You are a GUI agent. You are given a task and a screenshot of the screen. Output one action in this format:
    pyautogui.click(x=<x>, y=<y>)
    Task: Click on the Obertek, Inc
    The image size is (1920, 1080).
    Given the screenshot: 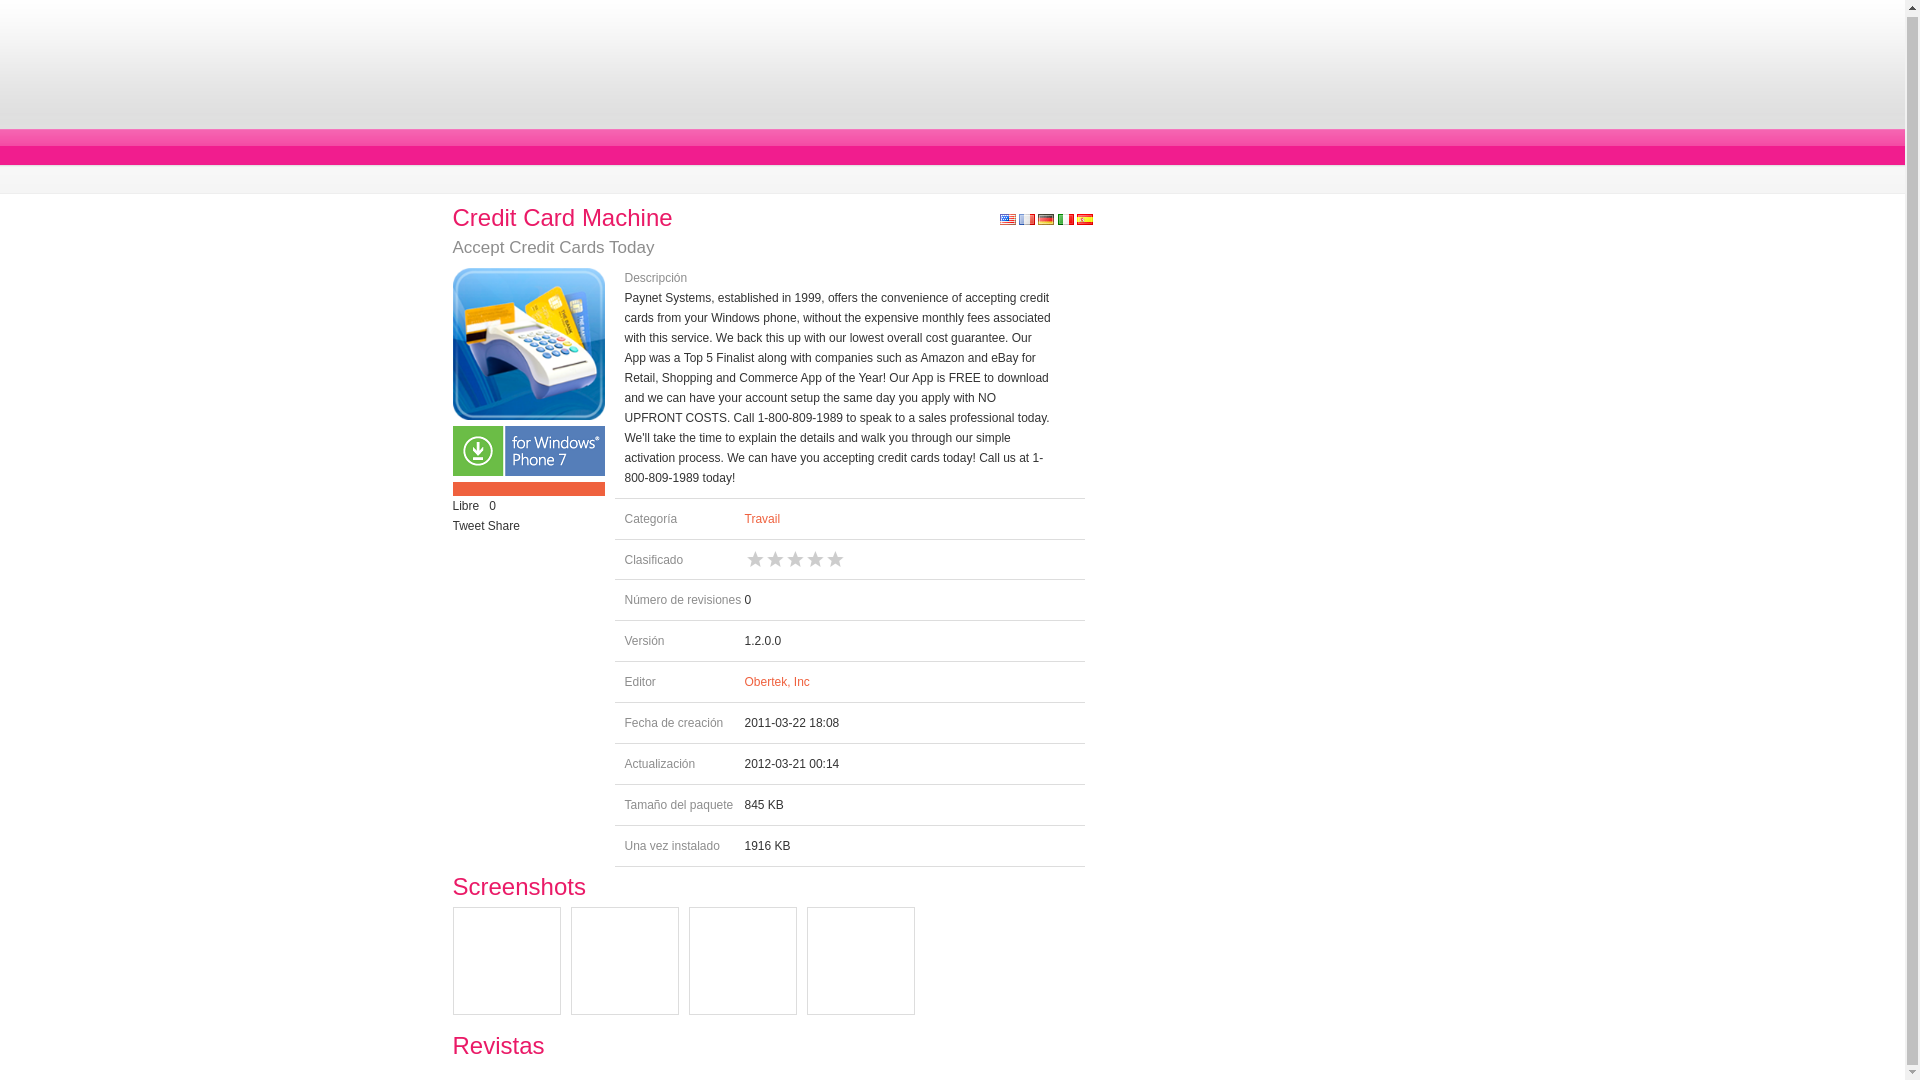 What is the action you would take?
    pyautogui.click(x=776, y=682)
    